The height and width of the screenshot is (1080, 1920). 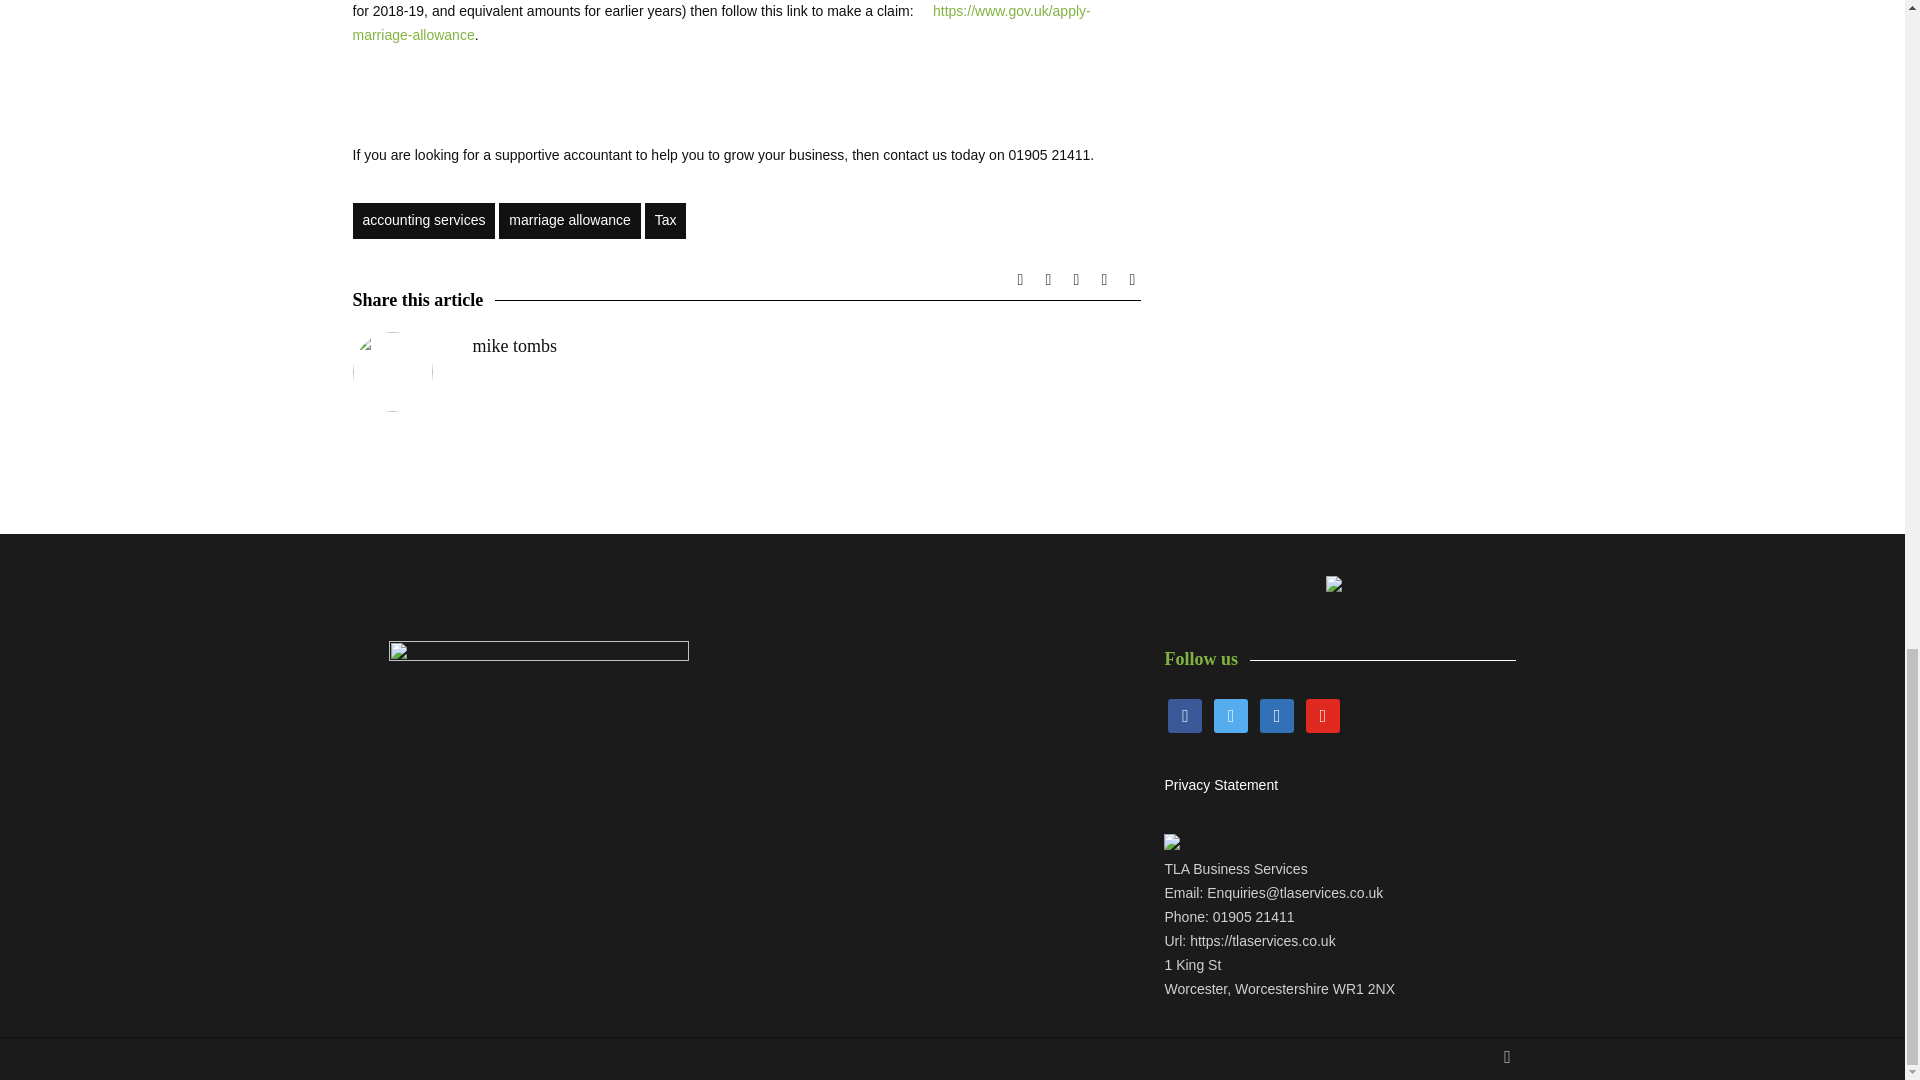 I want to click on accounting services, so click(x=423, y=220).